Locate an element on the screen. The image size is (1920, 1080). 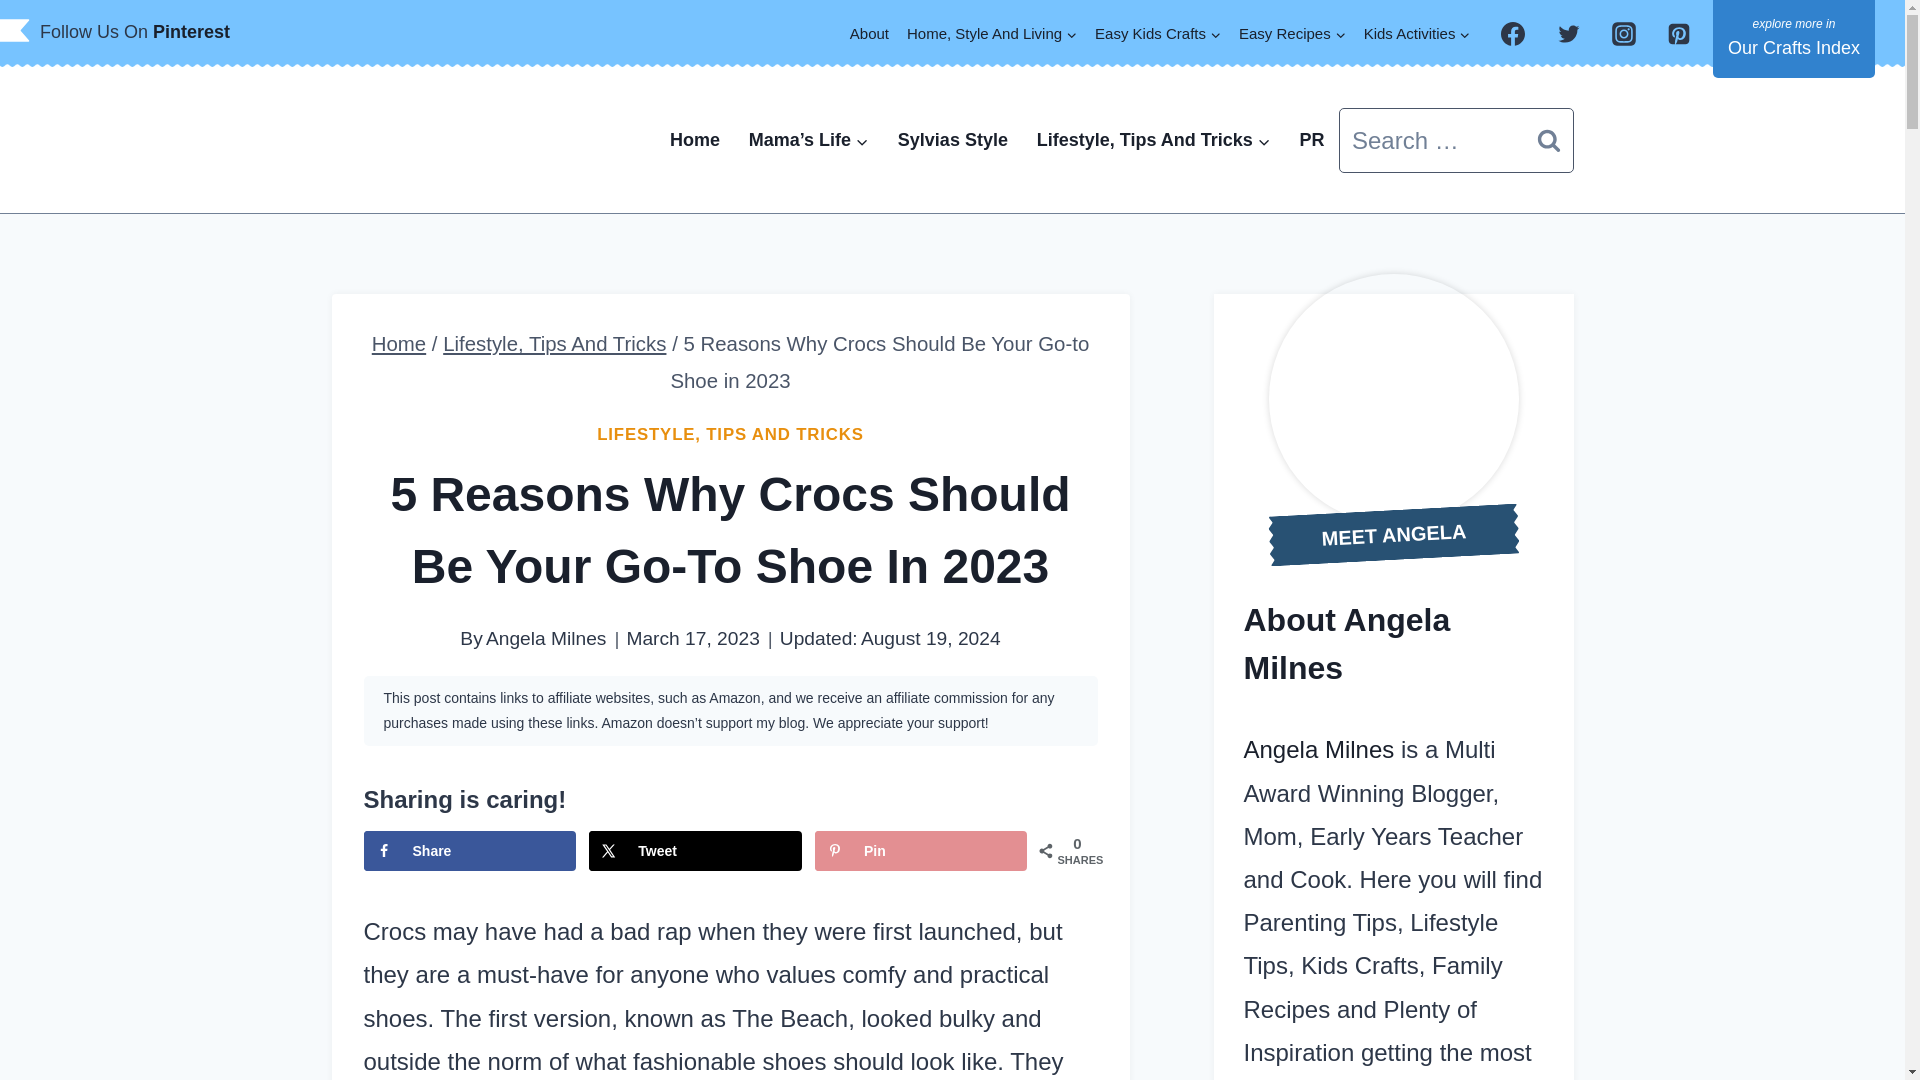
Share on Facebook is located at coordinates (470, 850).